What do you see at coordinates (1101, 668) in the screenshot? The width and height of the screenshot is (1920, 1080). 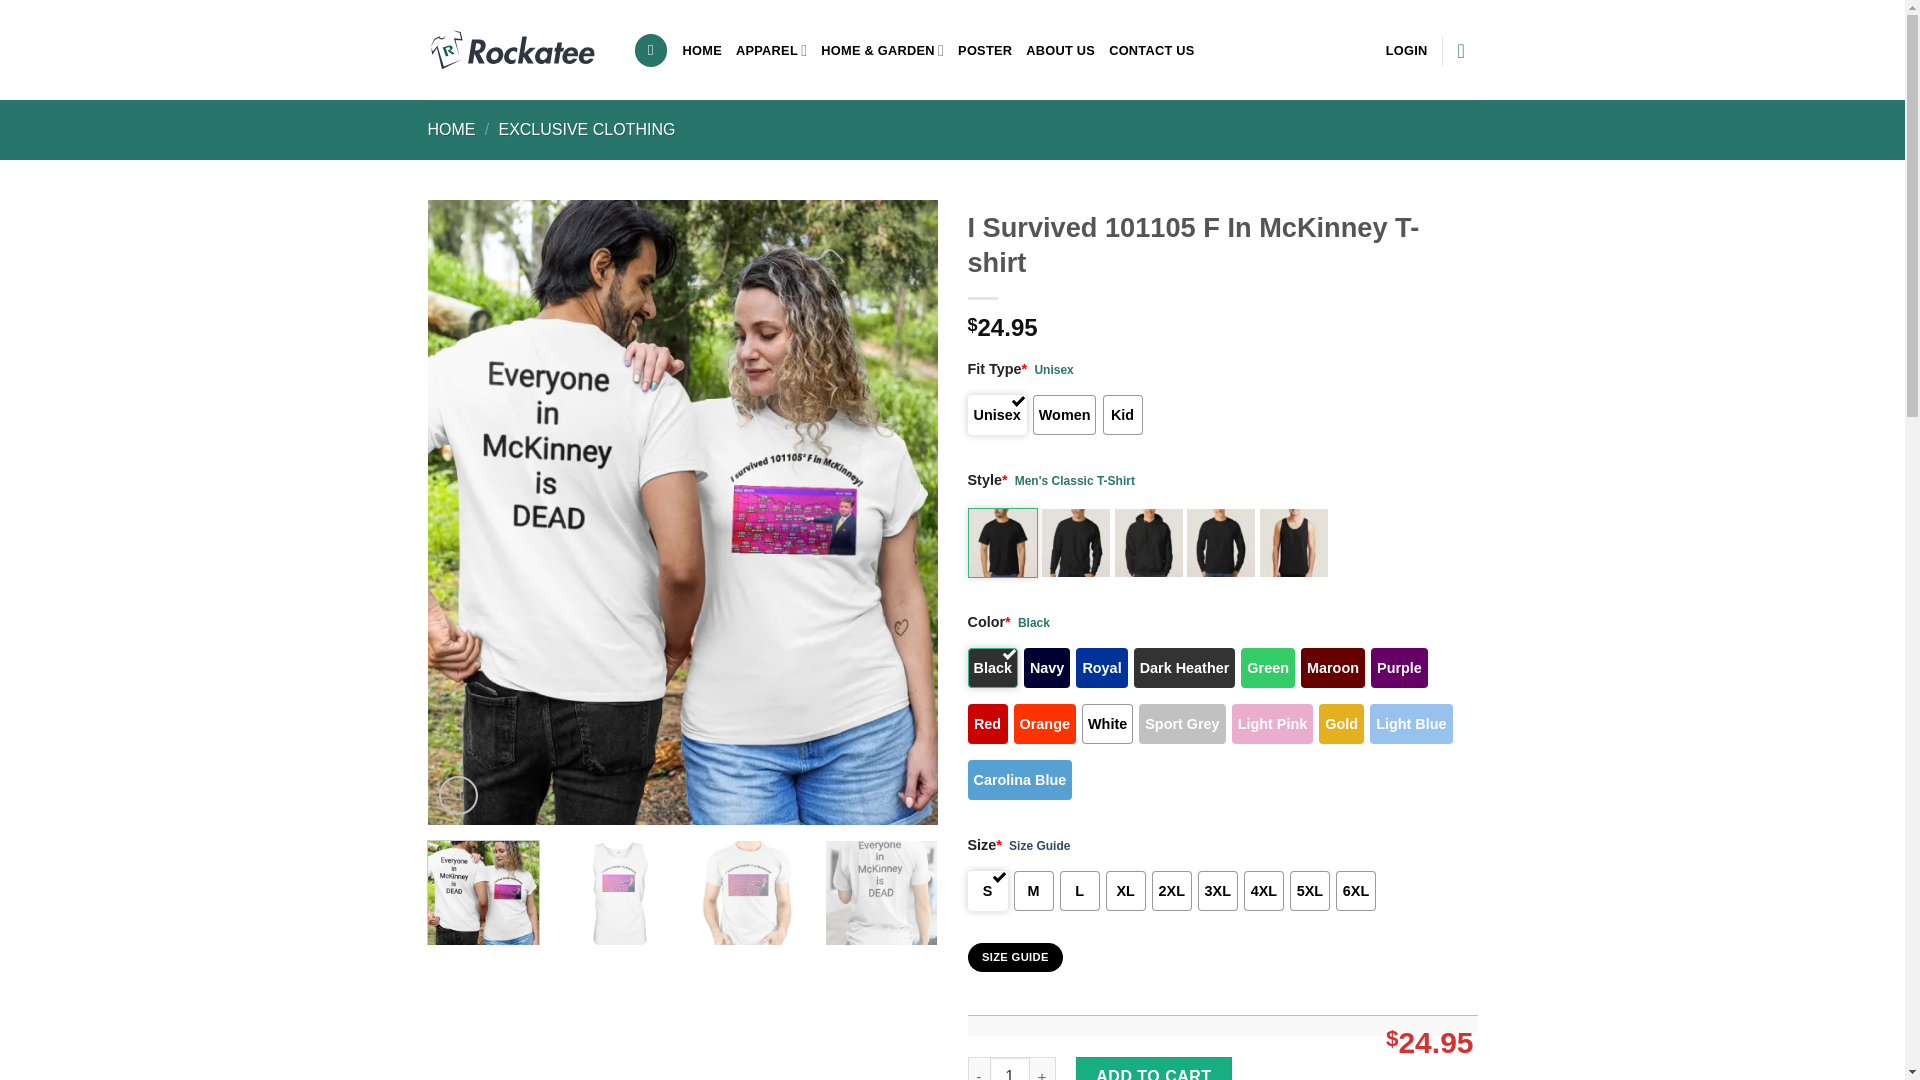 I see `Royal` at bounding box center [1101, 668].